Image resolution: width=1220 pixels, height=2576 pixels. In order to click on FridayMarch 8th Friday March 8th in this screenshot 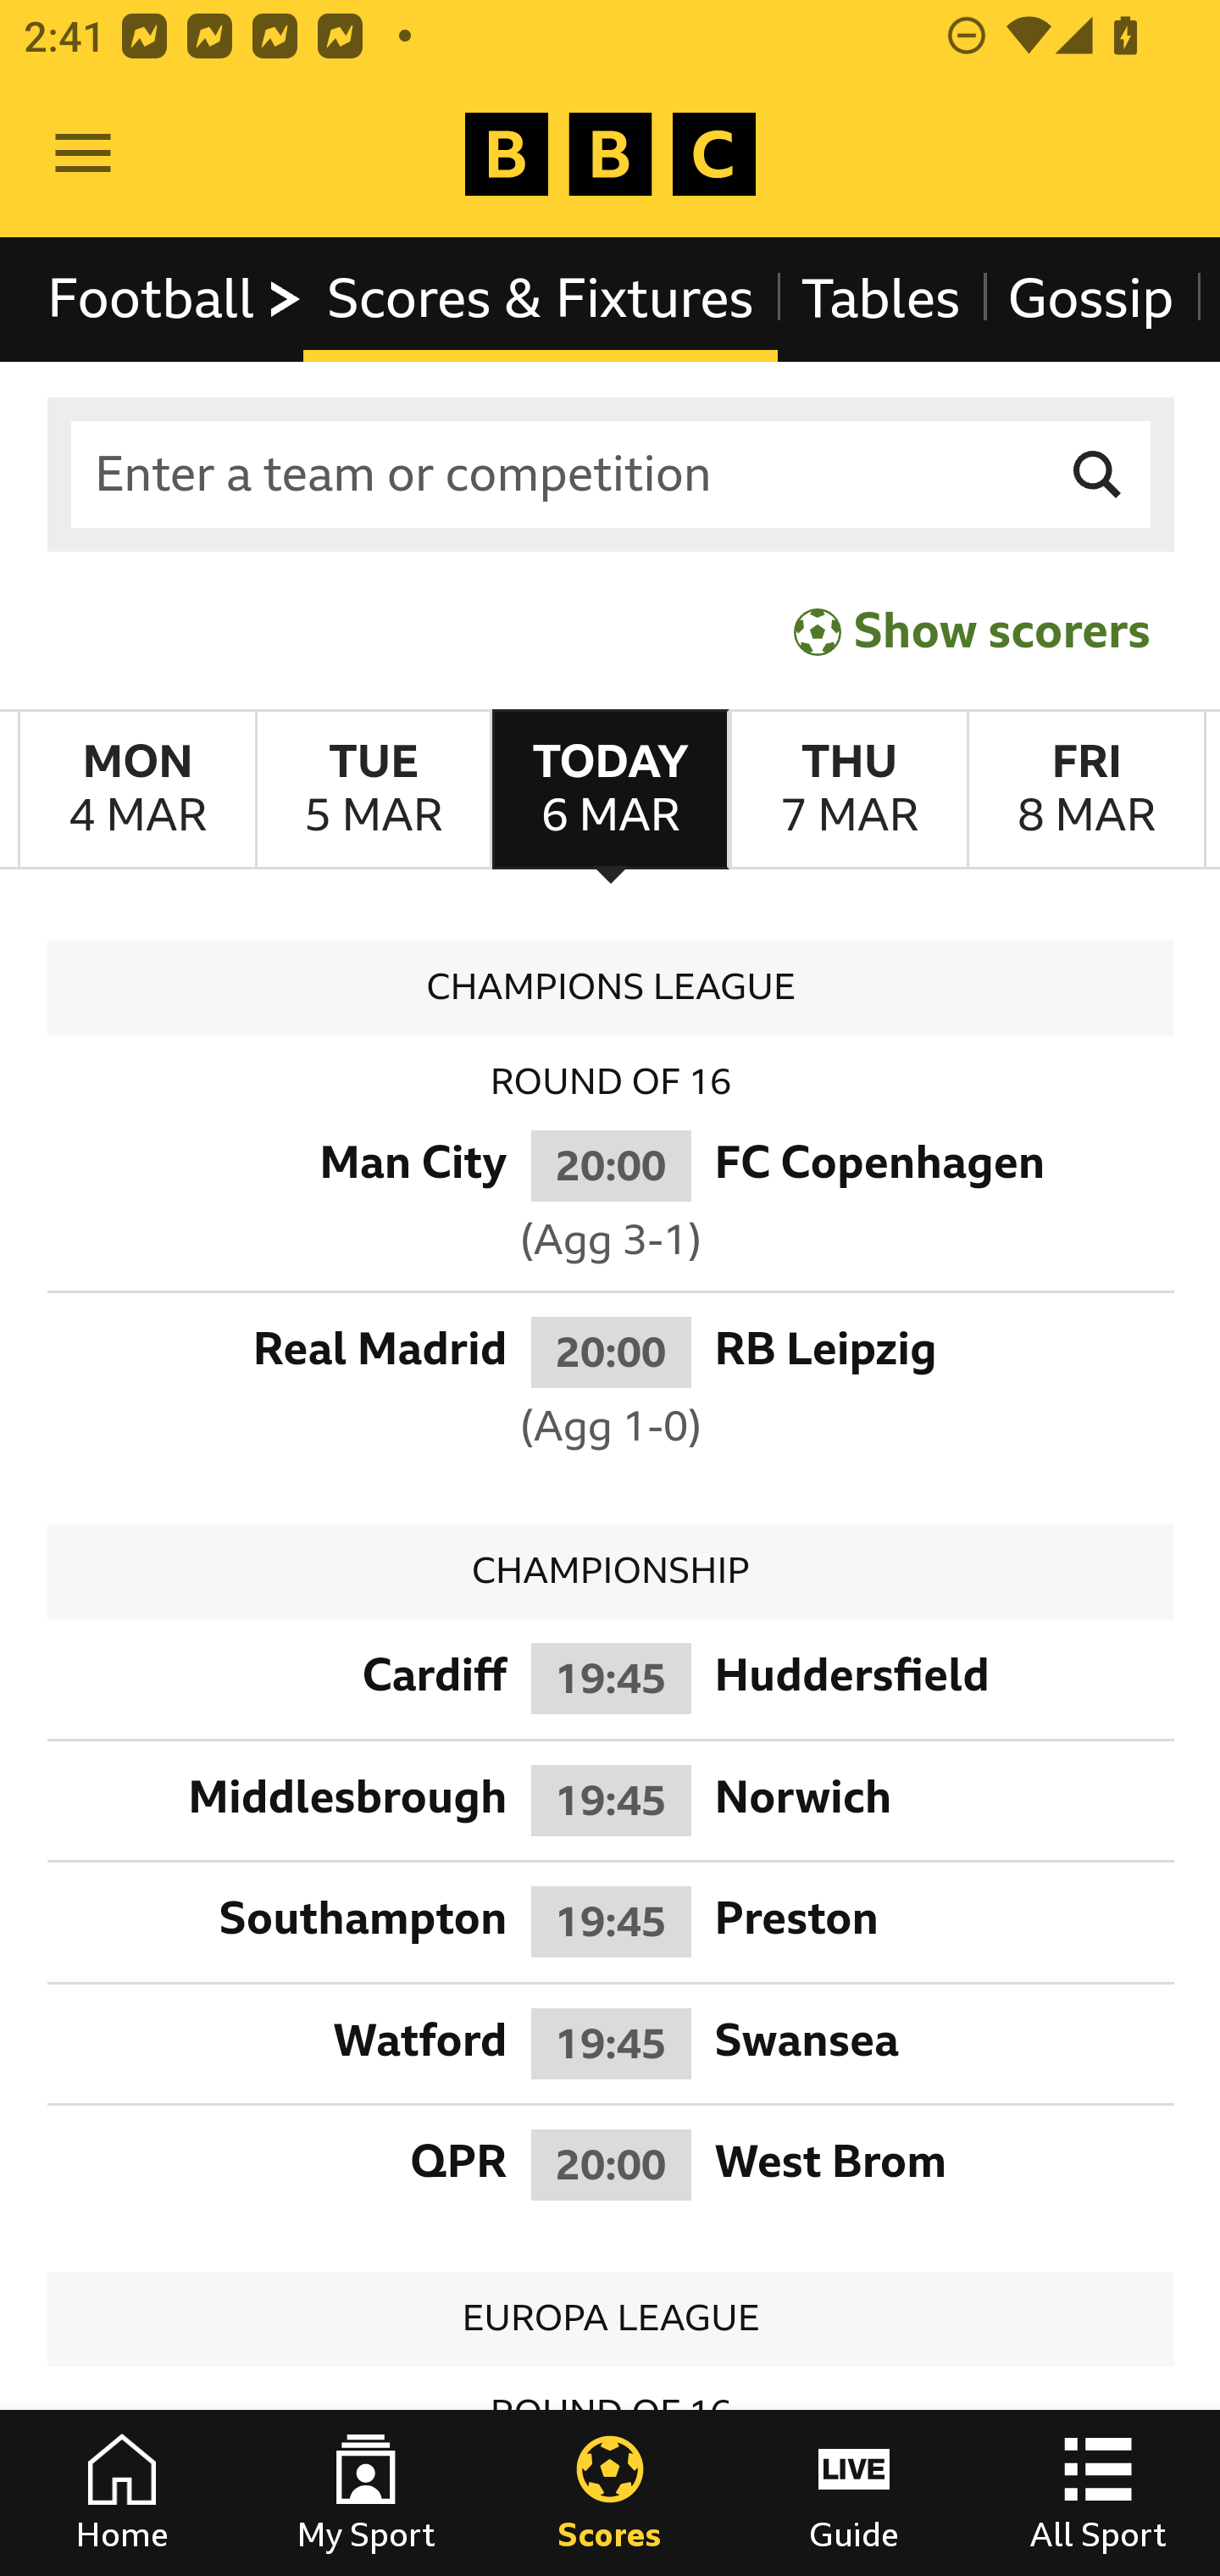, I will do `click(1086, 790)`.